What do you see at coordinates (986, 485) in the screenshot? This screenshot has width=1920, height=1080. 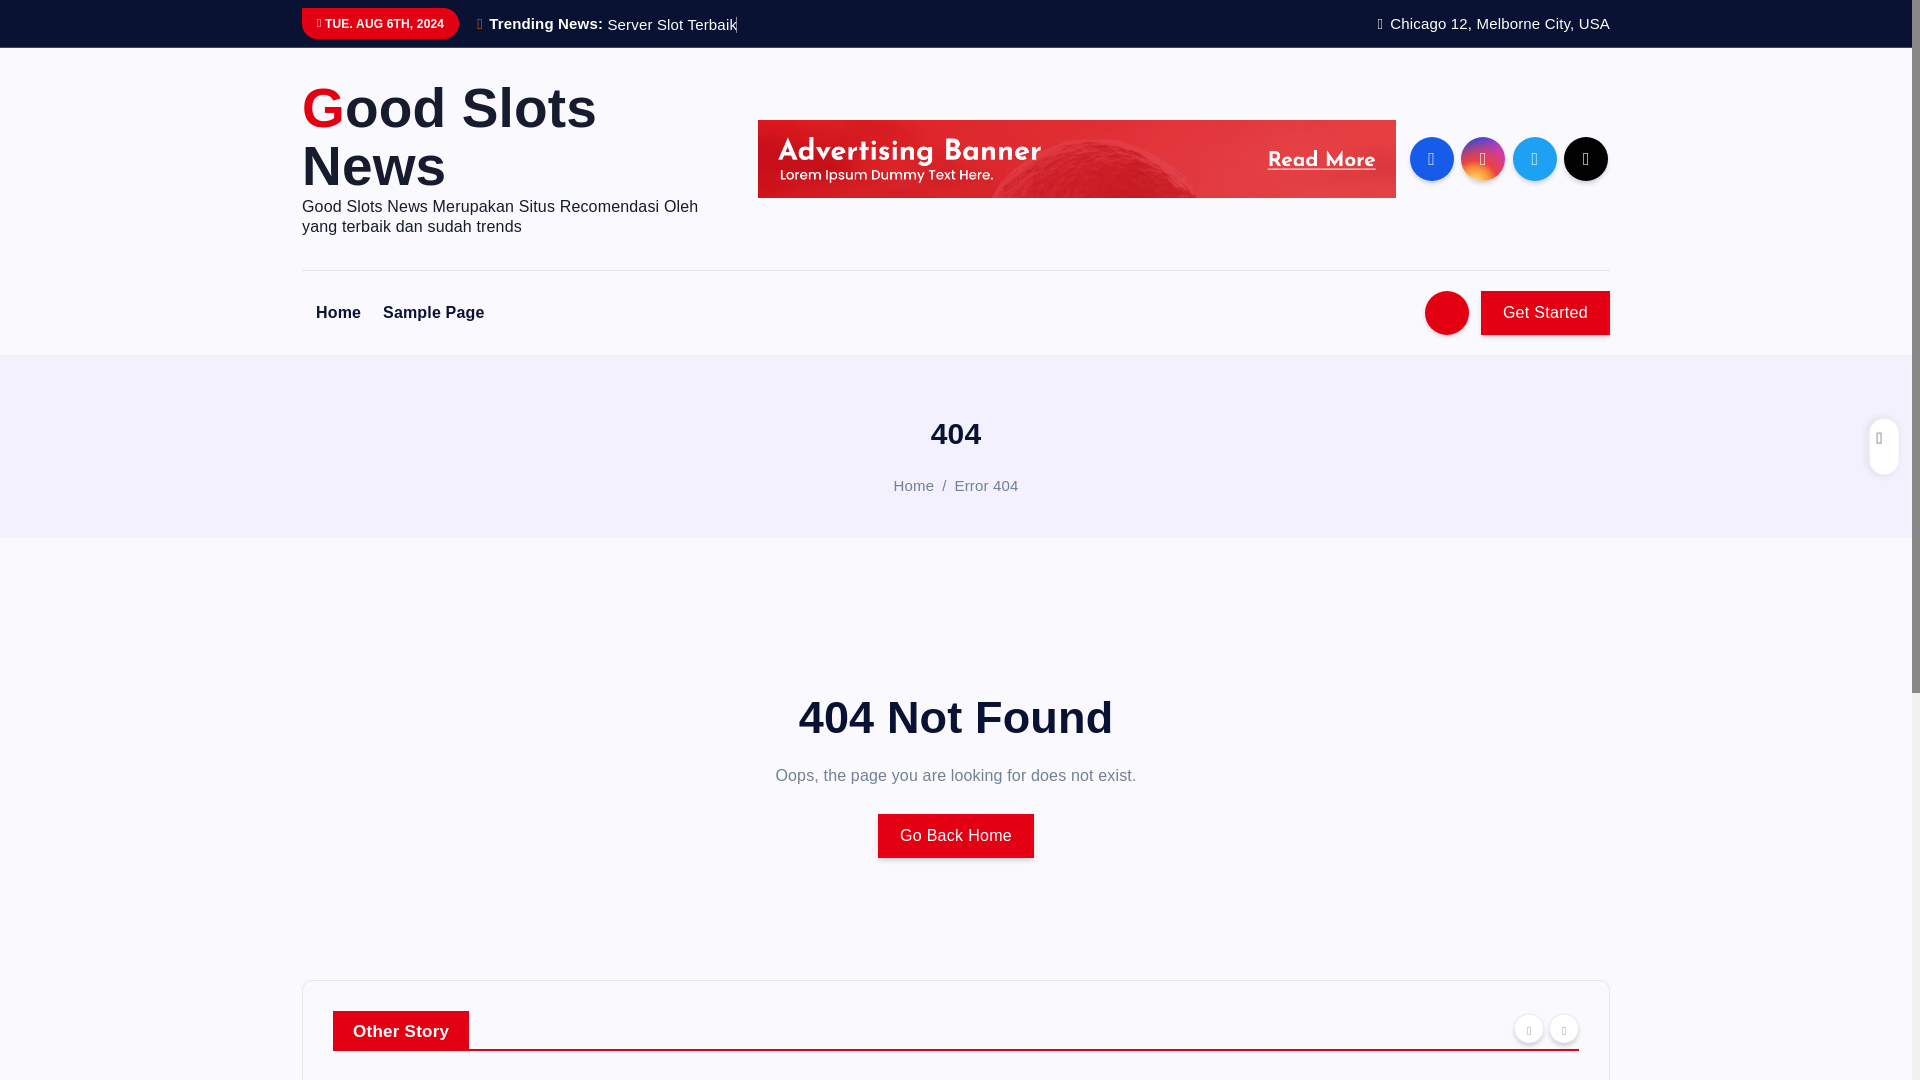 I see `Error 404` at bounding box center [986, 485].